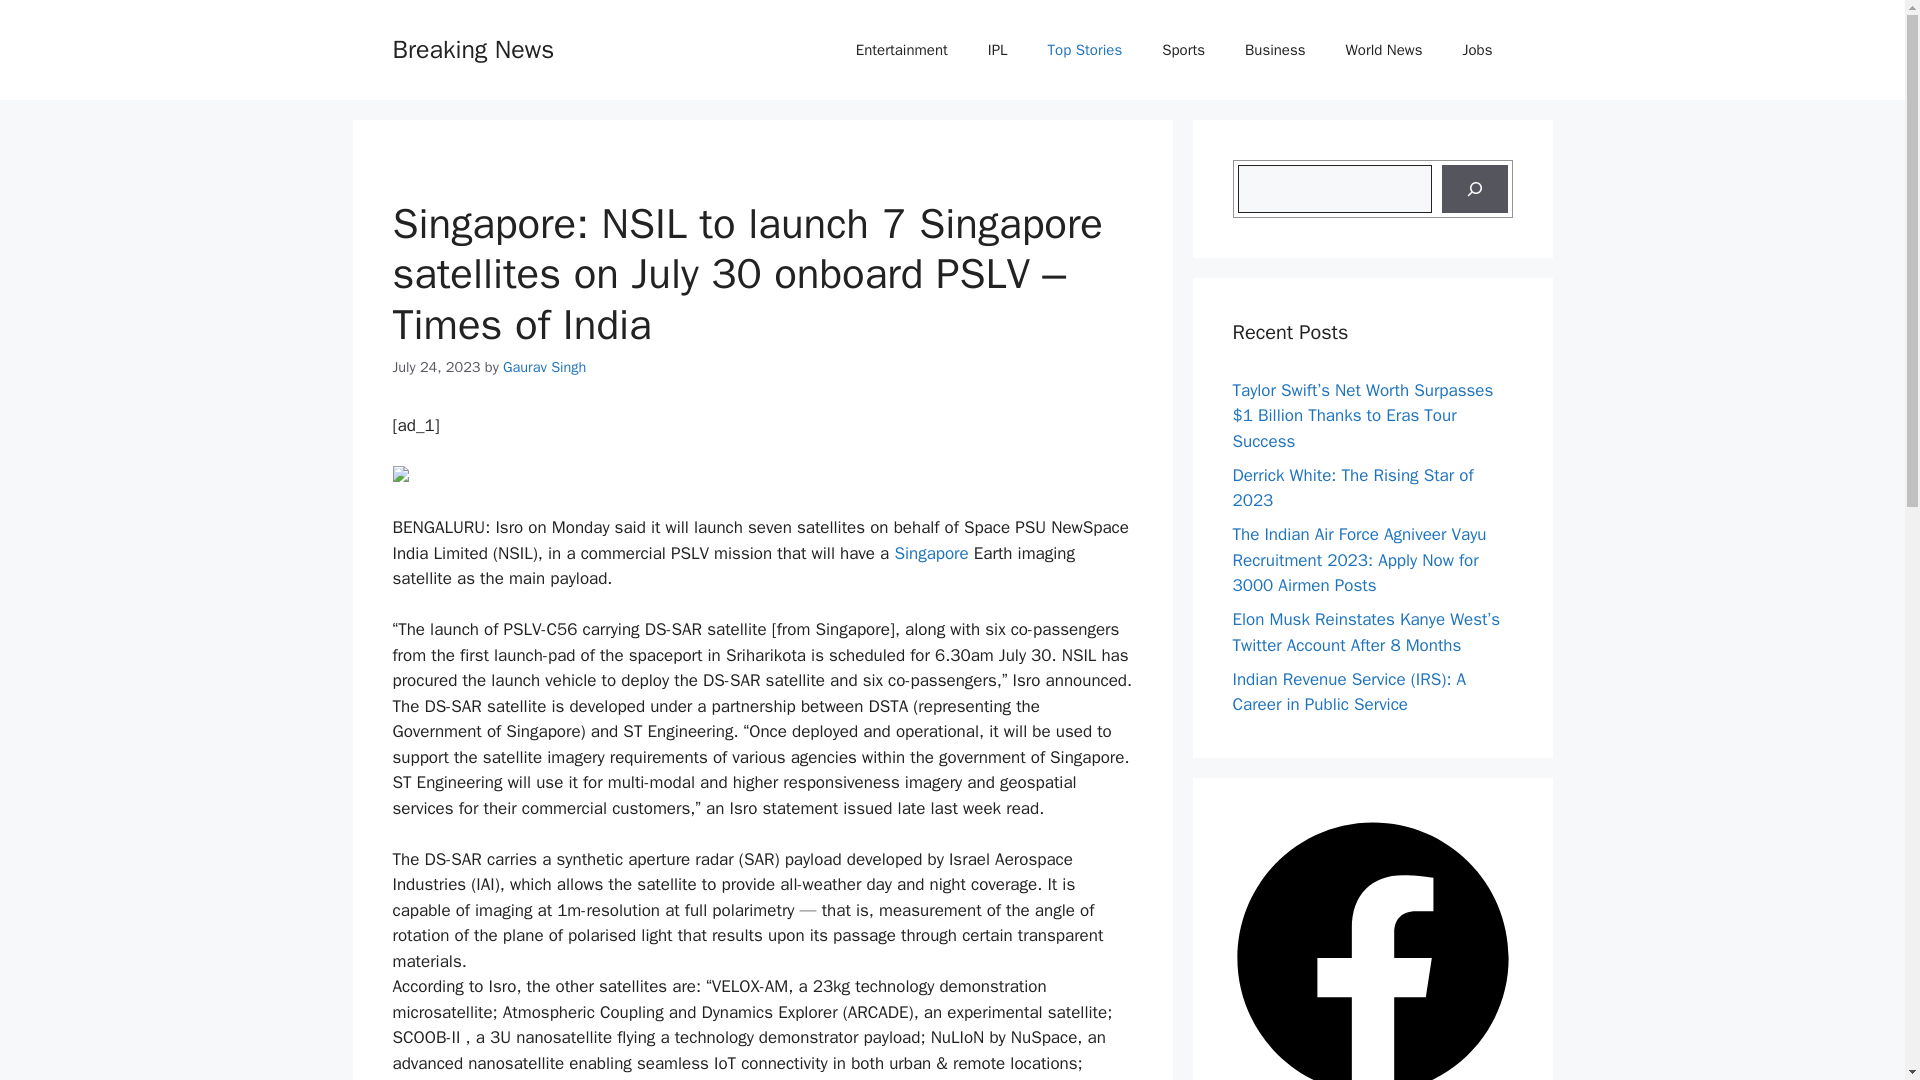  I want to click on Singapore, so click(930, 553).